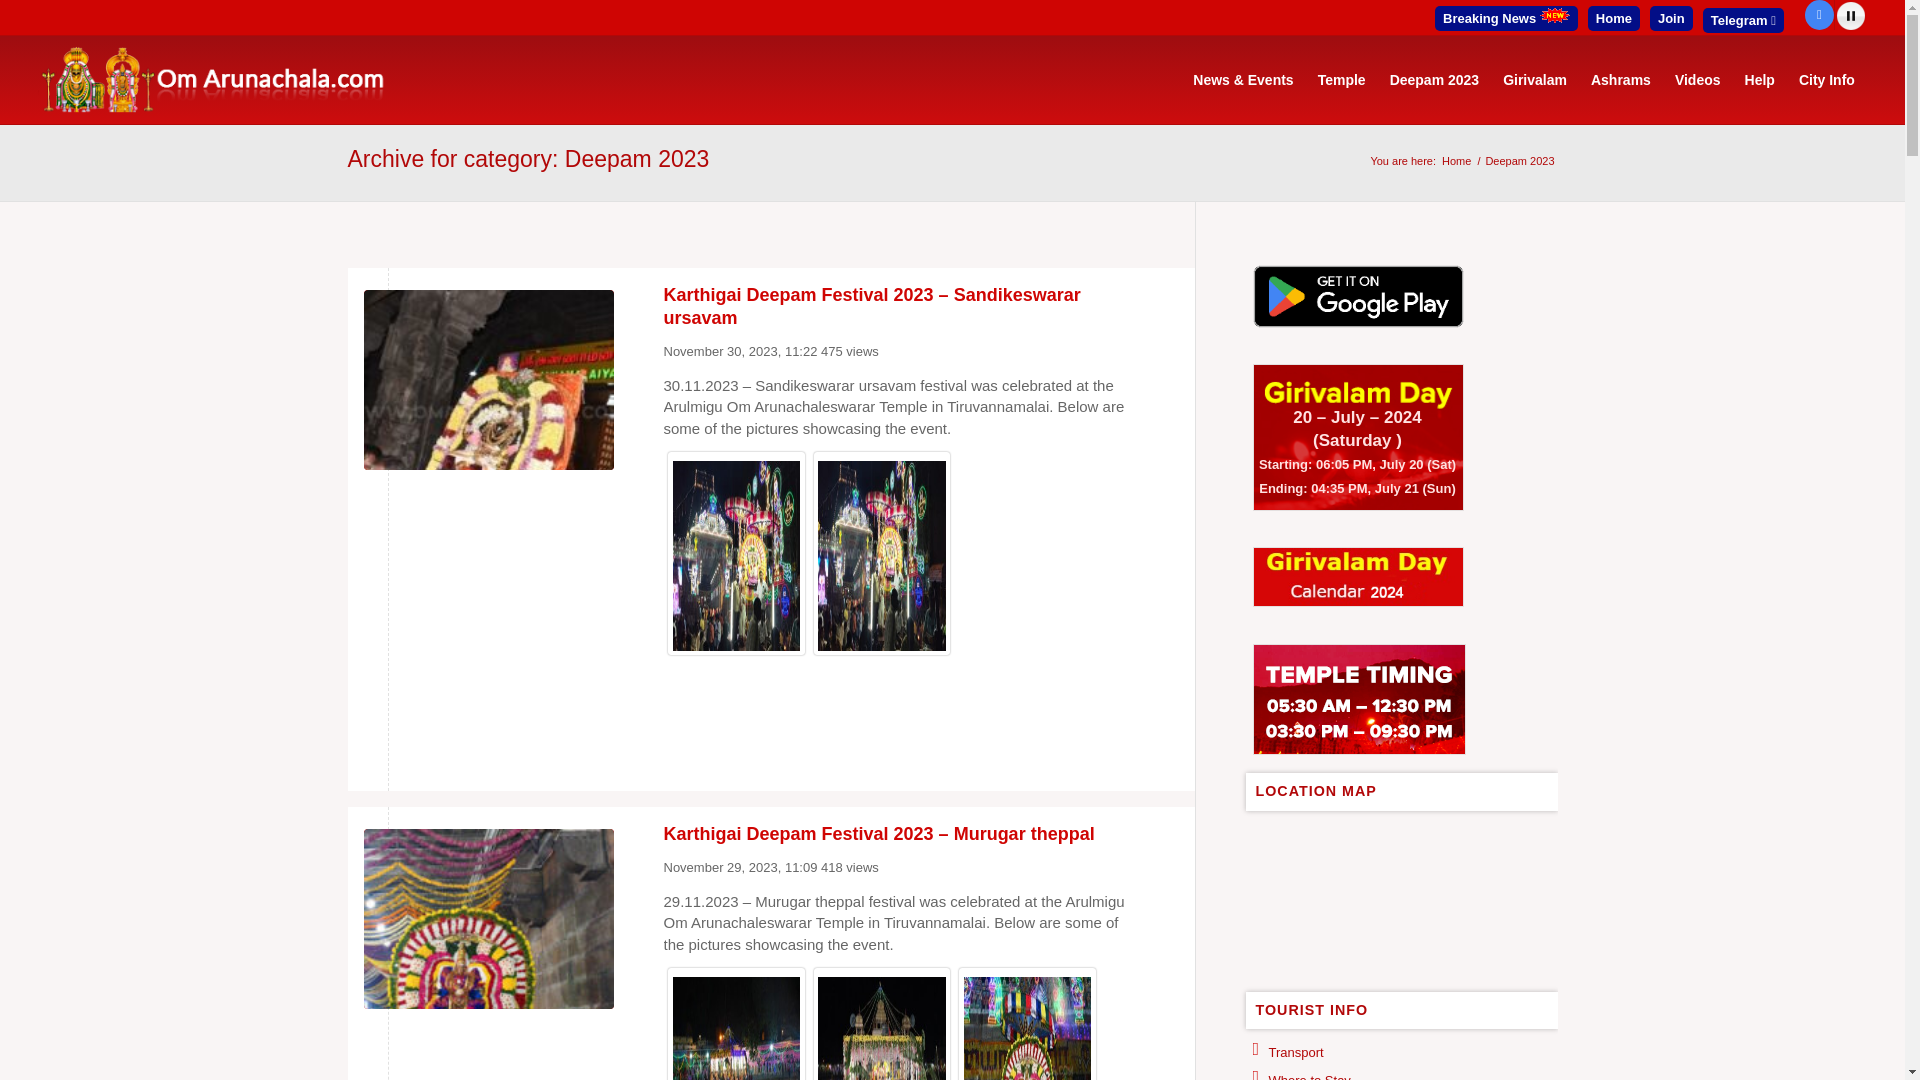 This screenshot has height=1080, width=1920. Describe the element at coordinates (528, 158) in the screenshot. I see `Permanent Link: Archive for category: Deepam 2023` at that location.